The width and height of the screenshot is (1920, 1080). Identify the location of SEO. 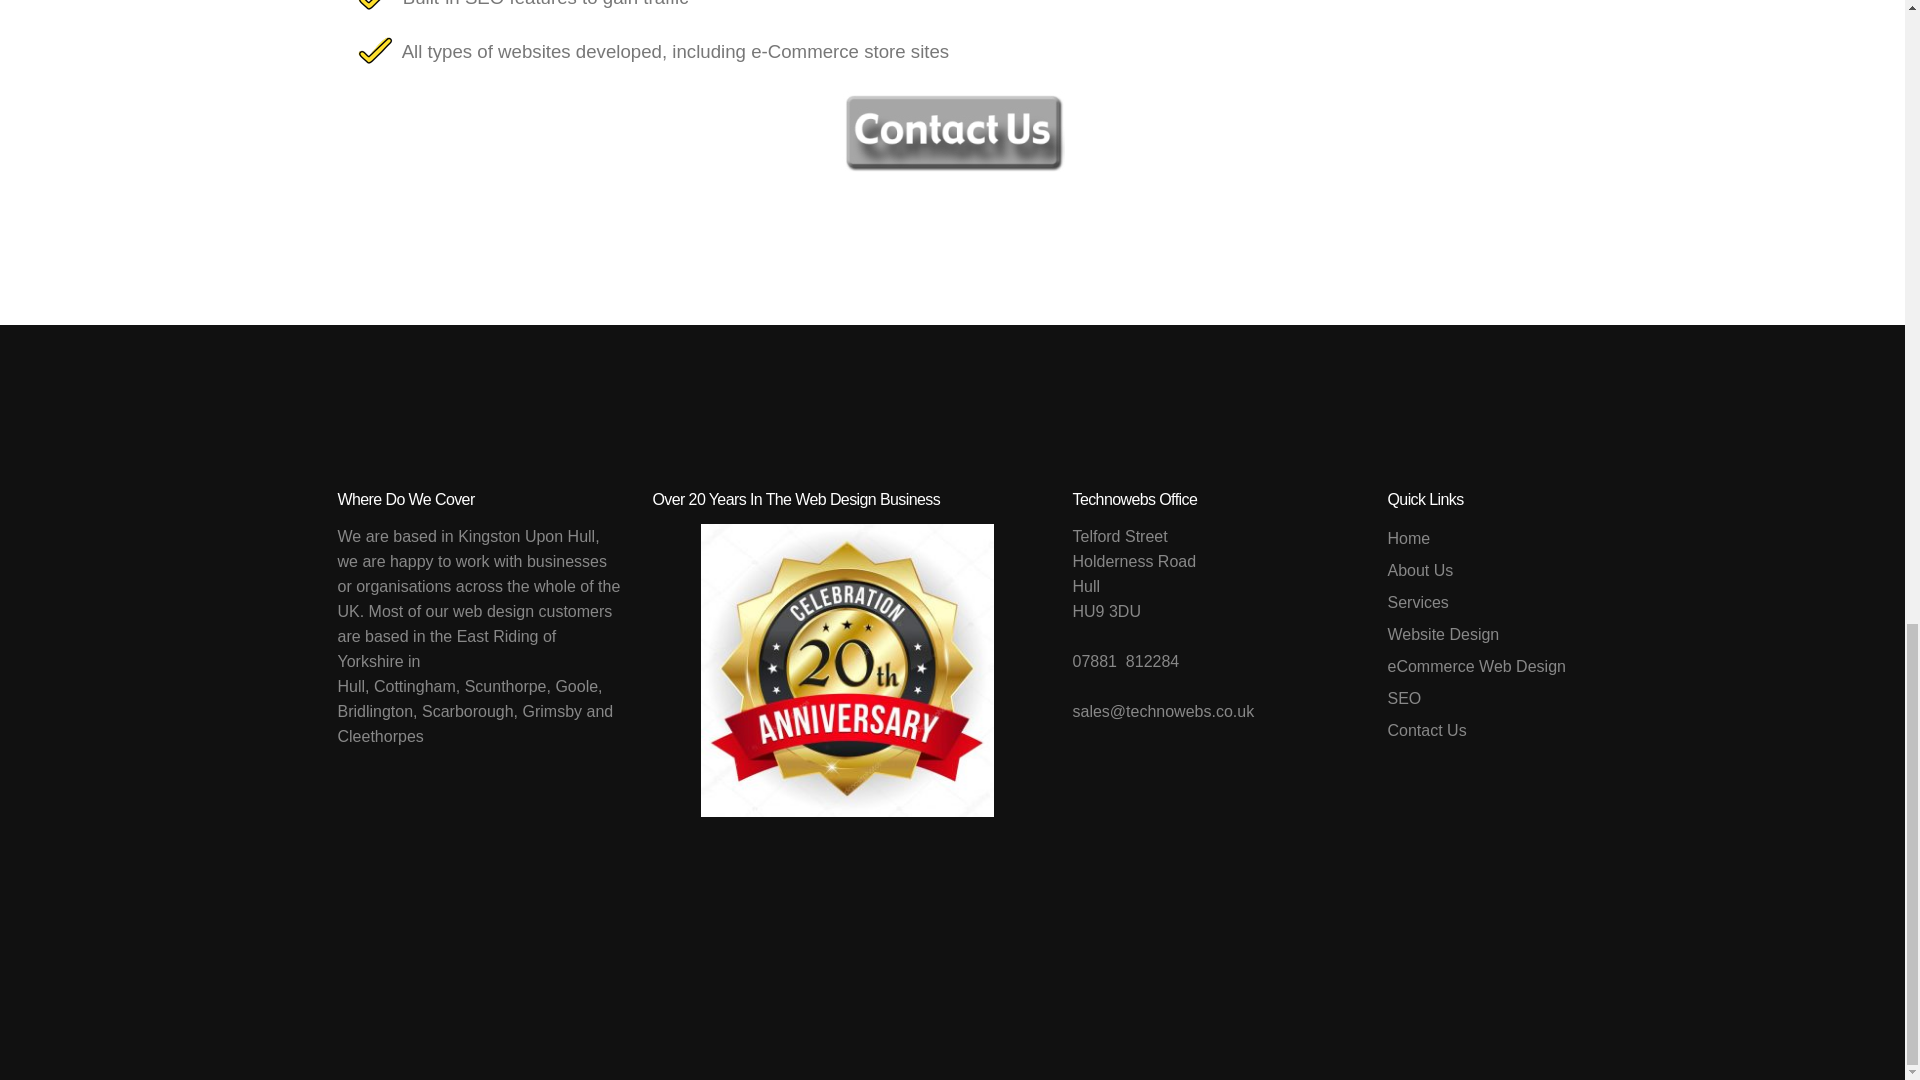
(1476, 698).